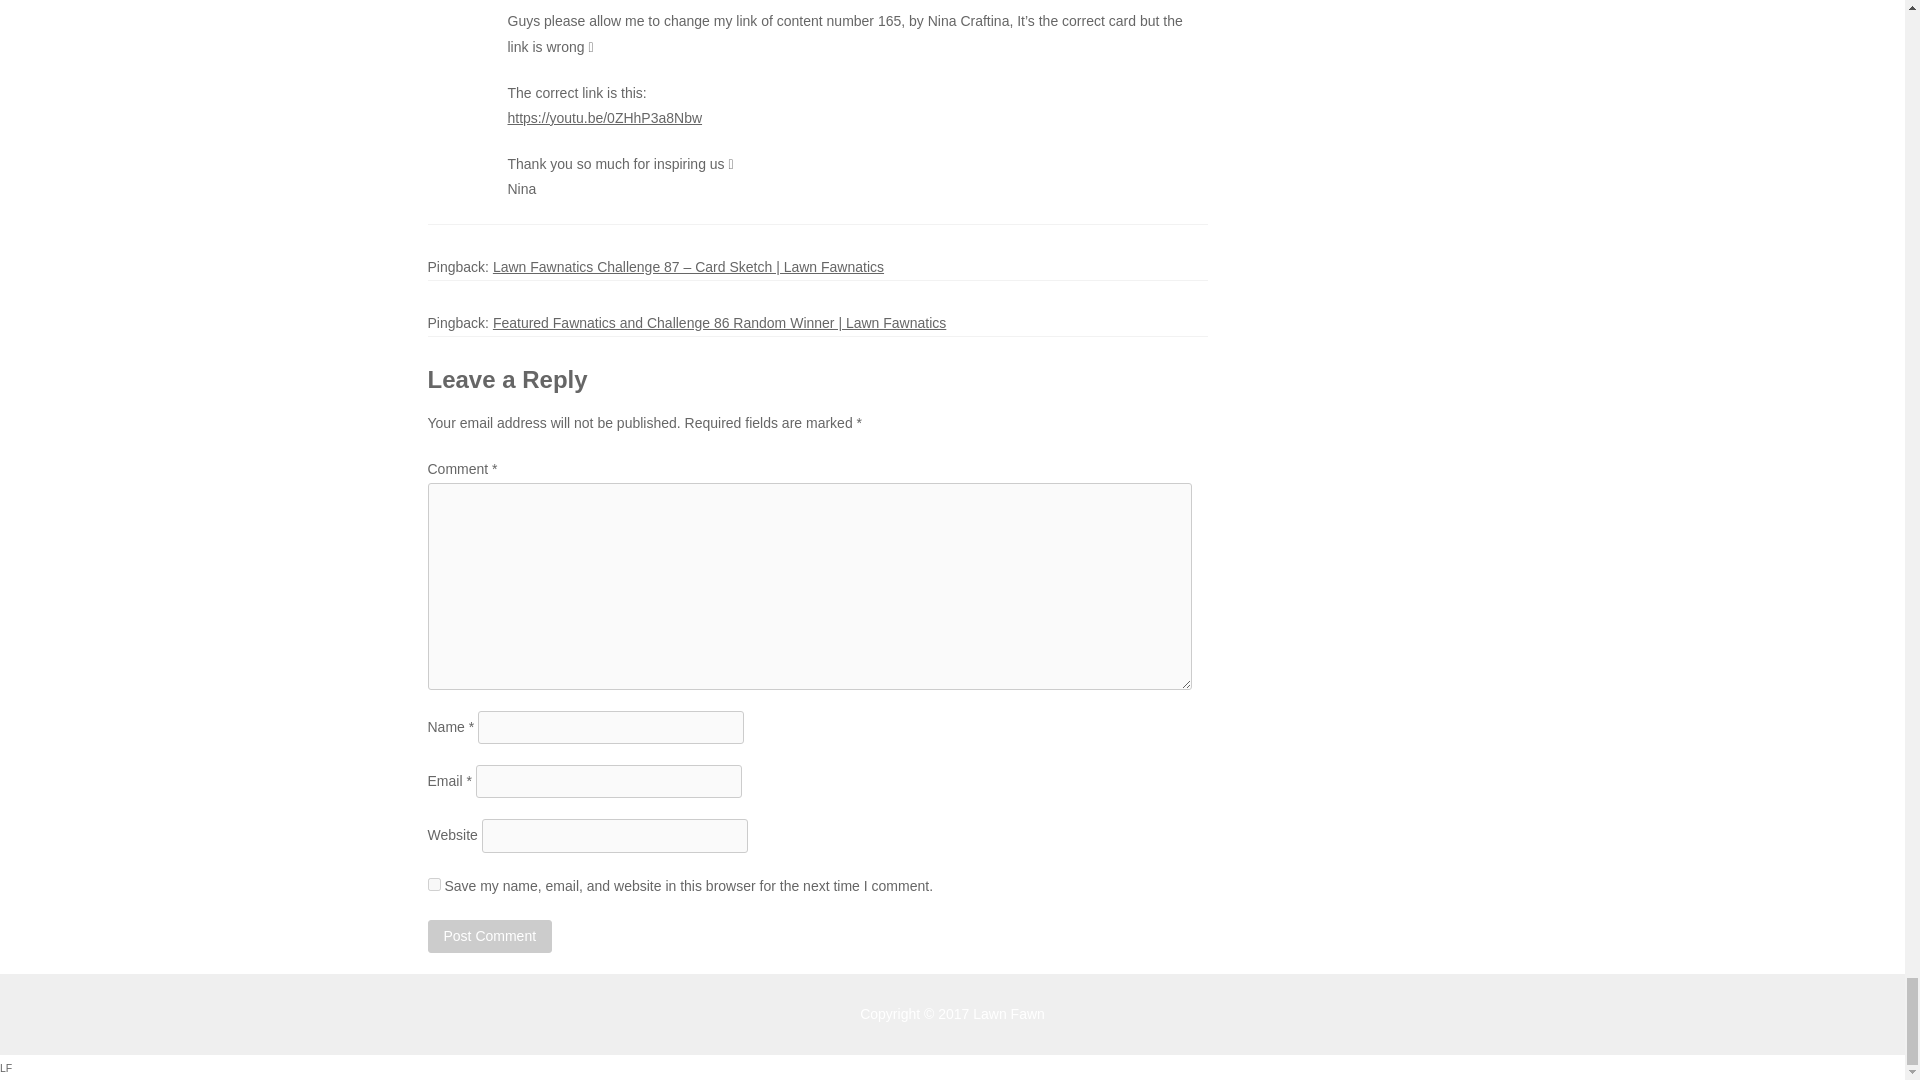 The width and height of the screenshot is (1920, 1080). I want to click on Post Comment, so click(490, 936).